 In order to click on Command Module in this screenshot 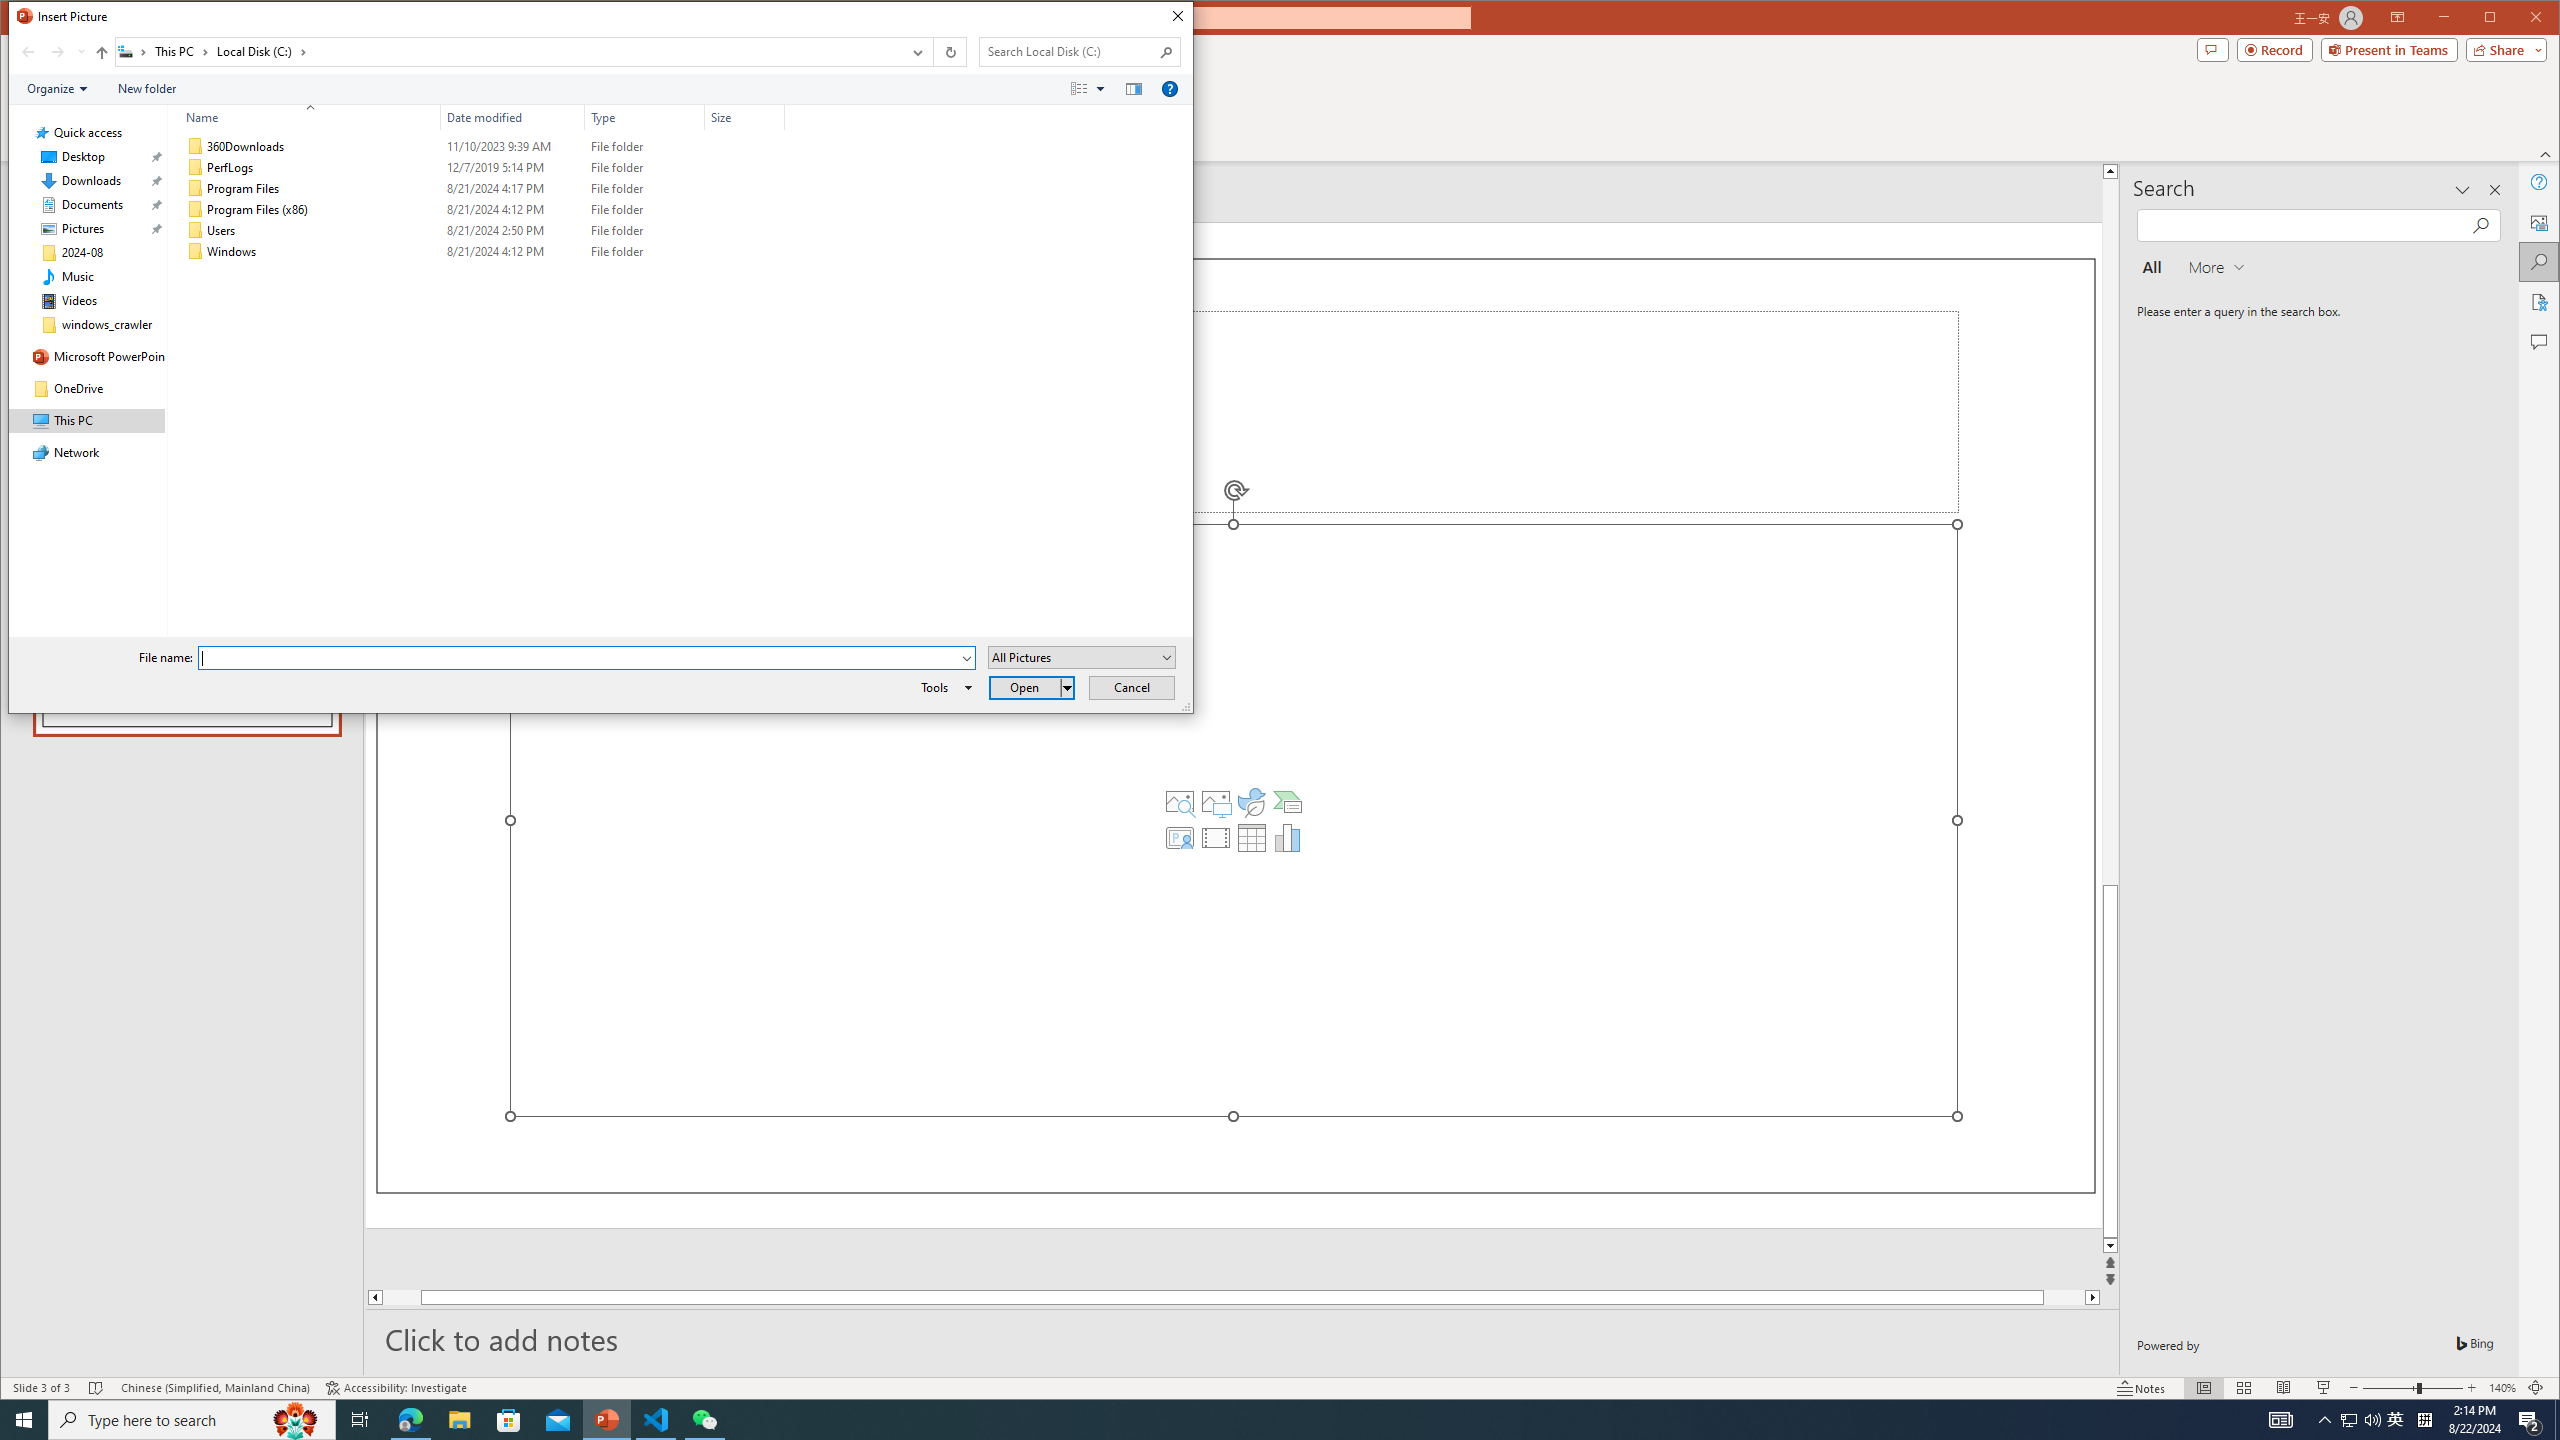, I will do `click(601, 89)`.